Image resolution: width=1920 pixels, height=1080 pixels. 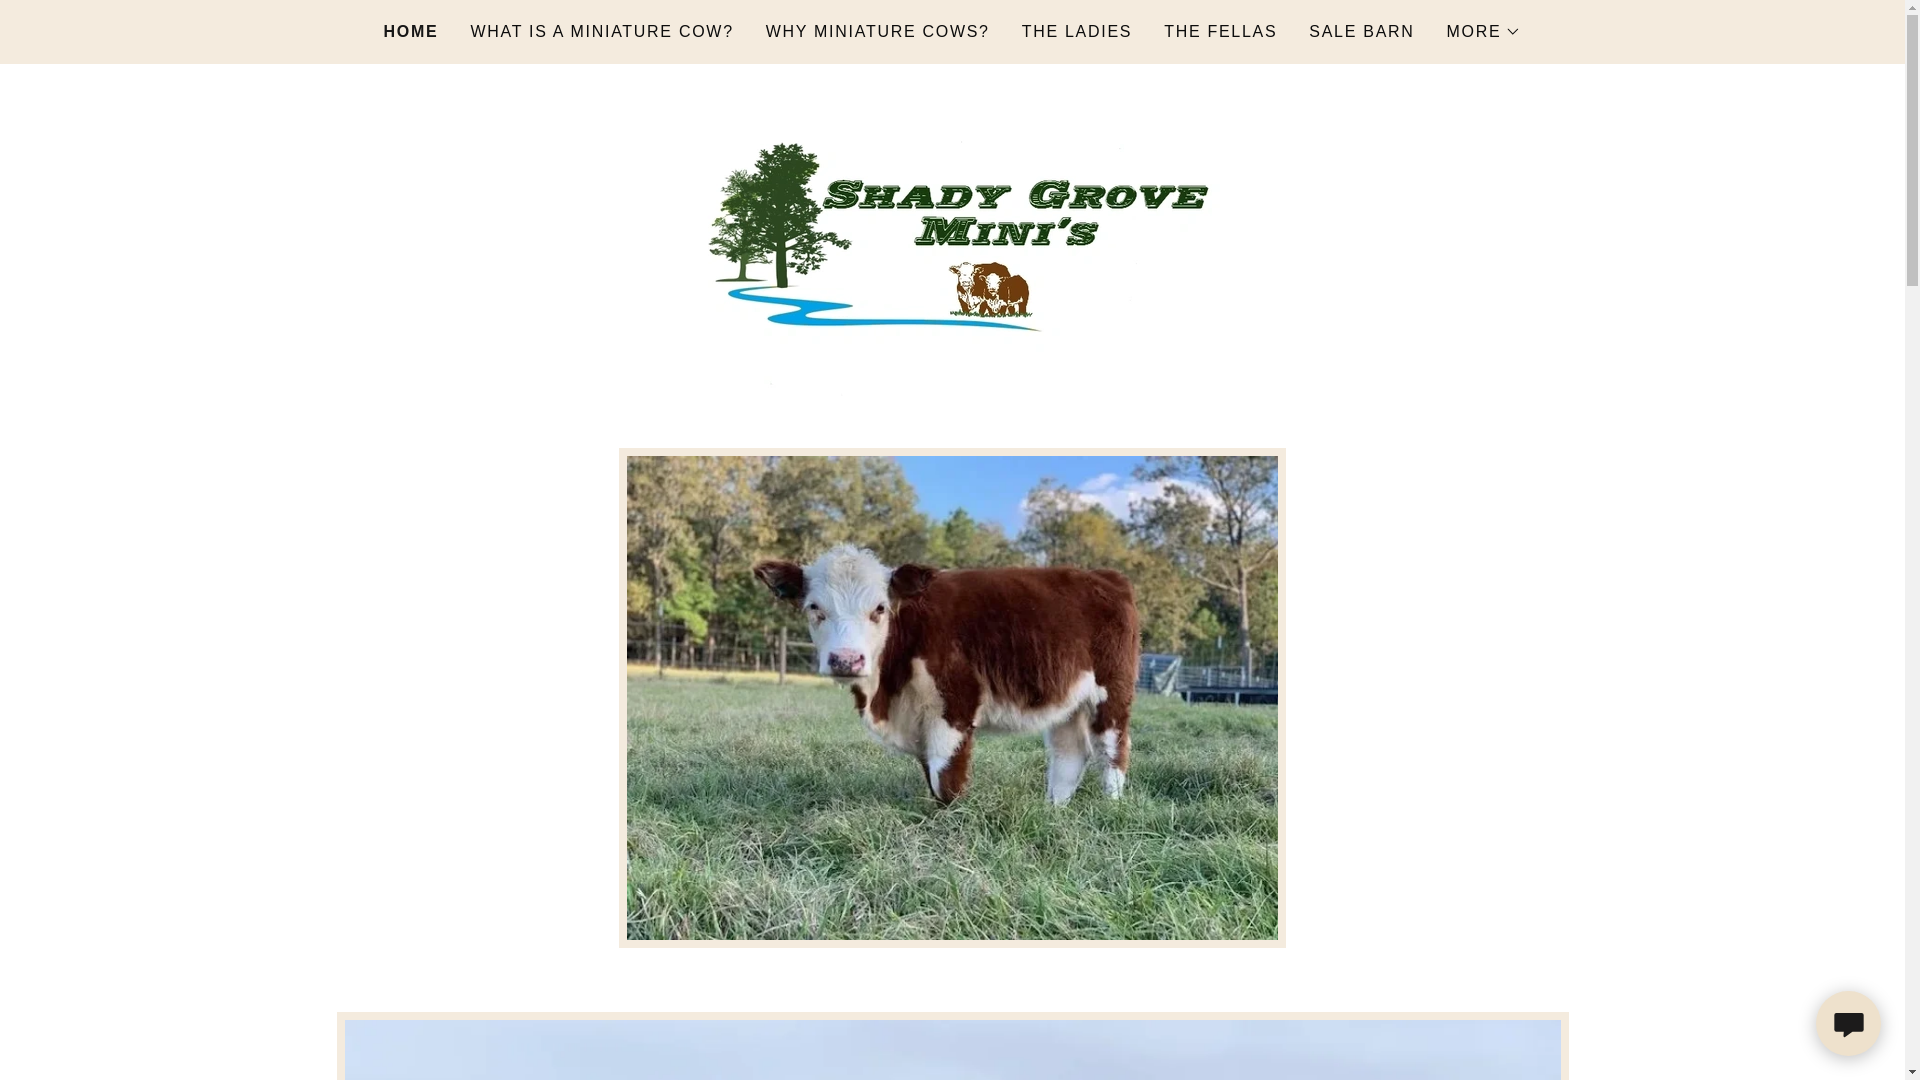 I want to click on MORE, so click(x=1484, y=32).